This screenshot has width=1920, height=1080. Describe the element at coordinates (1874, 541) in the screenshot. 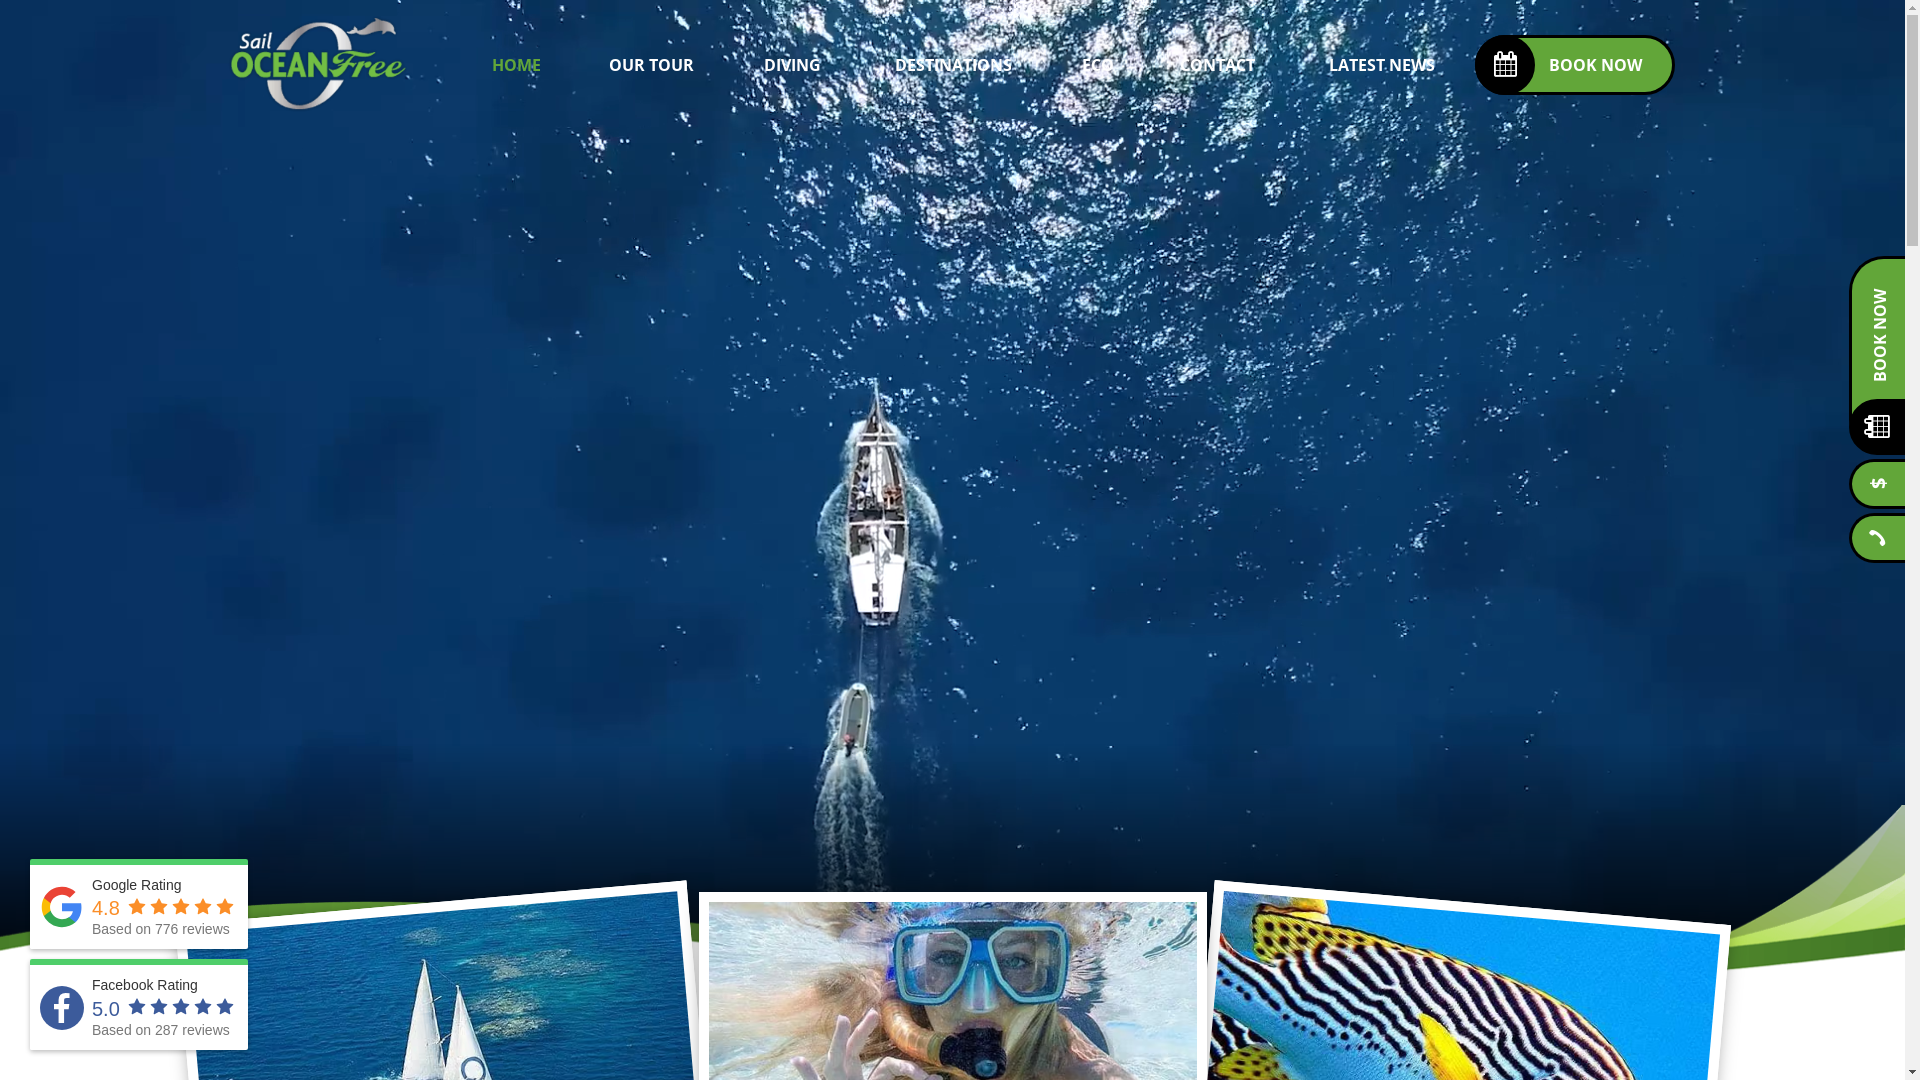

I see `Call Us` at that location.